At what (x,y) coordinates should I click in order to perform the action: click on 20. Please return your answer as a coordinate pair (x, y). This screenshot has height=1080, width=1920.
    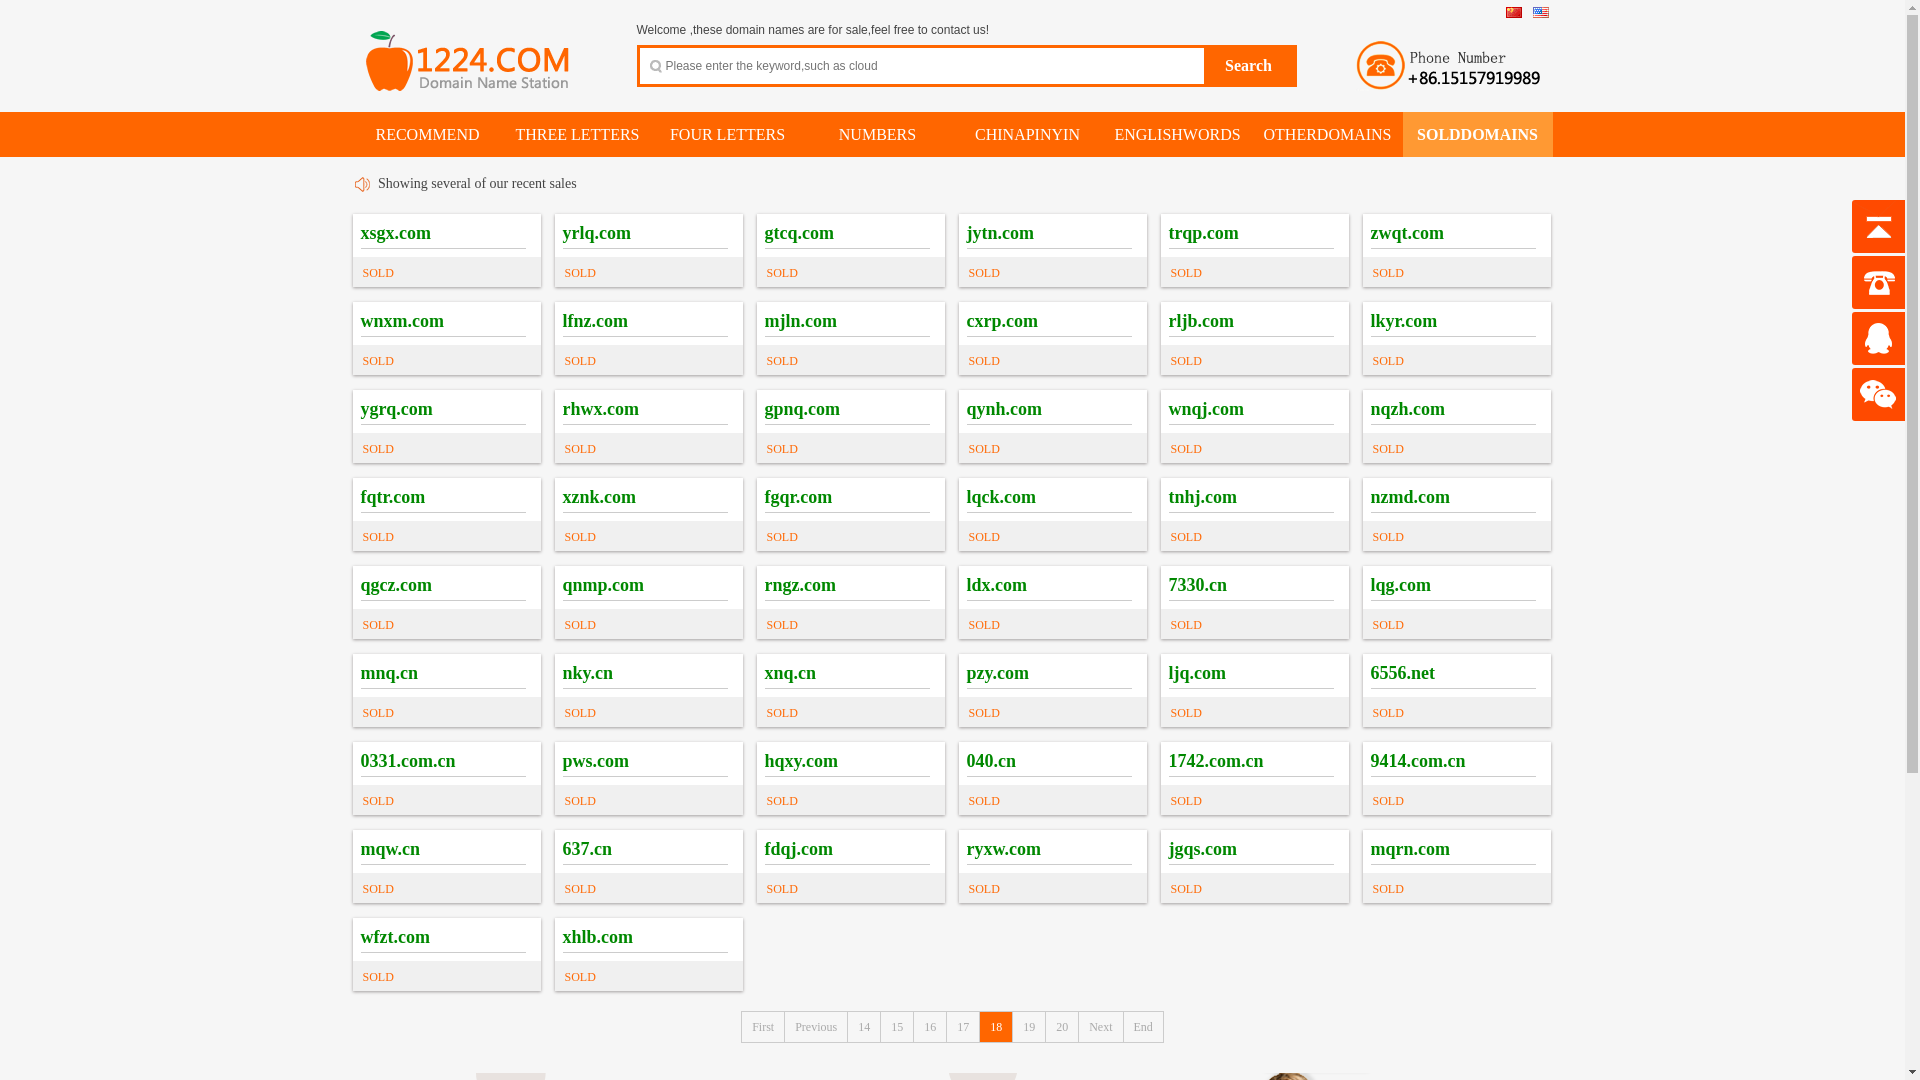
    Looking at the image, I should click on (1062, 1027).